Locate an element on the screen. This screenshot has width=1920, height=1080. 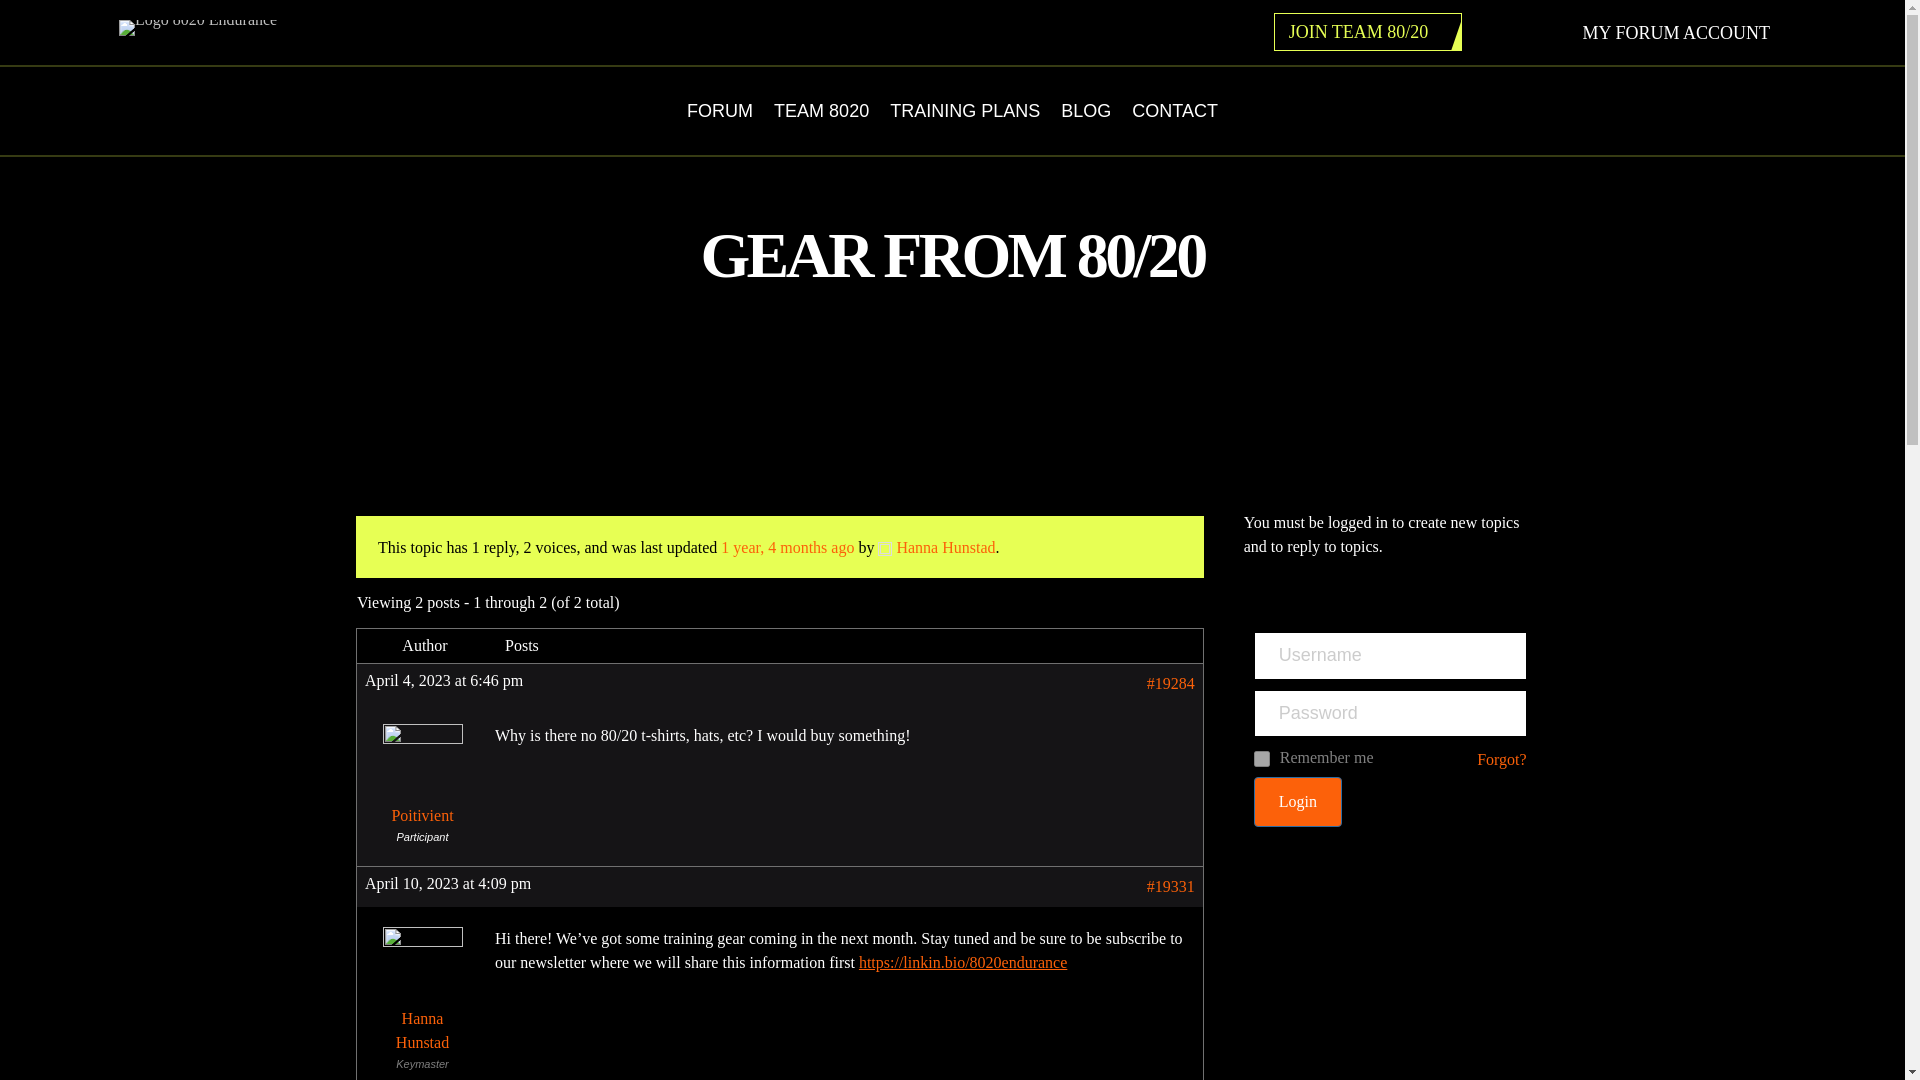
1 year, 4 months ago is located at coordinates (788, 547).